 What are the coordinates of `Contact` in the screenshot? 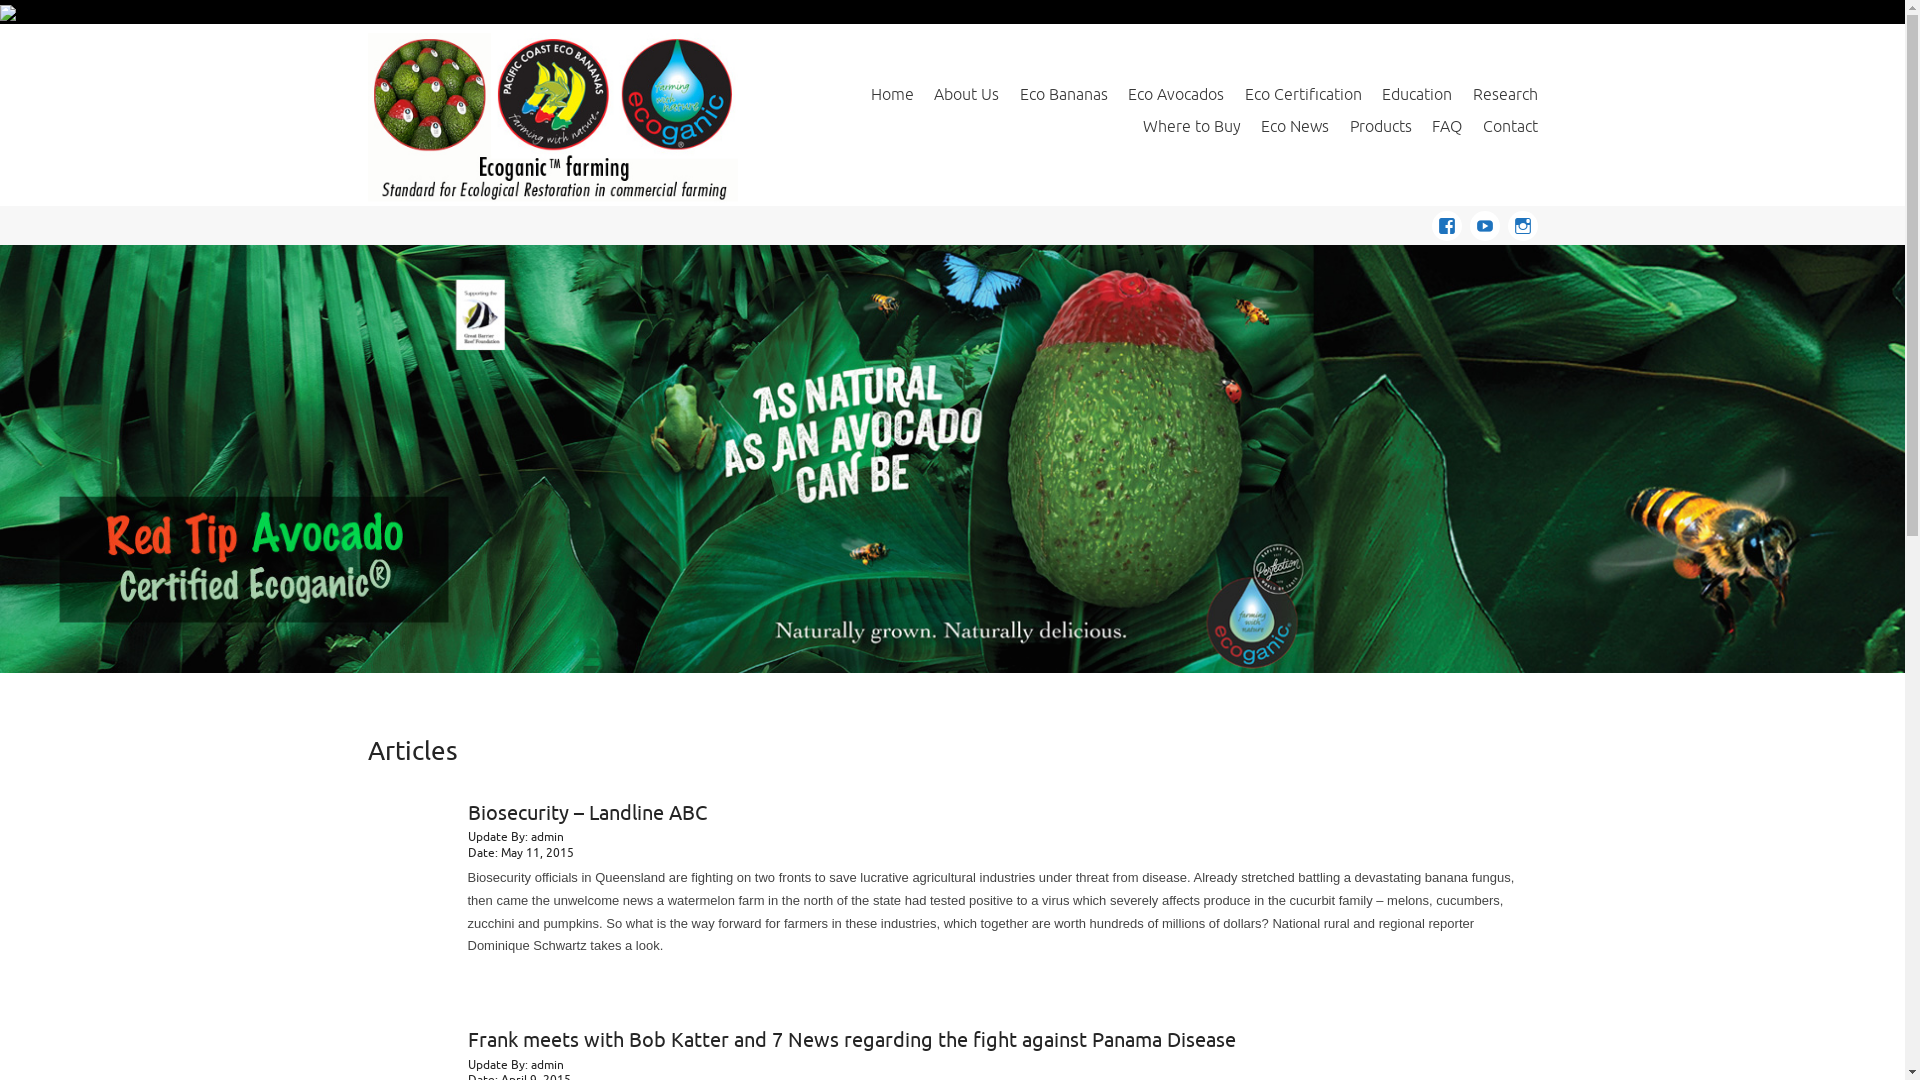 It's located at (1510, 126).